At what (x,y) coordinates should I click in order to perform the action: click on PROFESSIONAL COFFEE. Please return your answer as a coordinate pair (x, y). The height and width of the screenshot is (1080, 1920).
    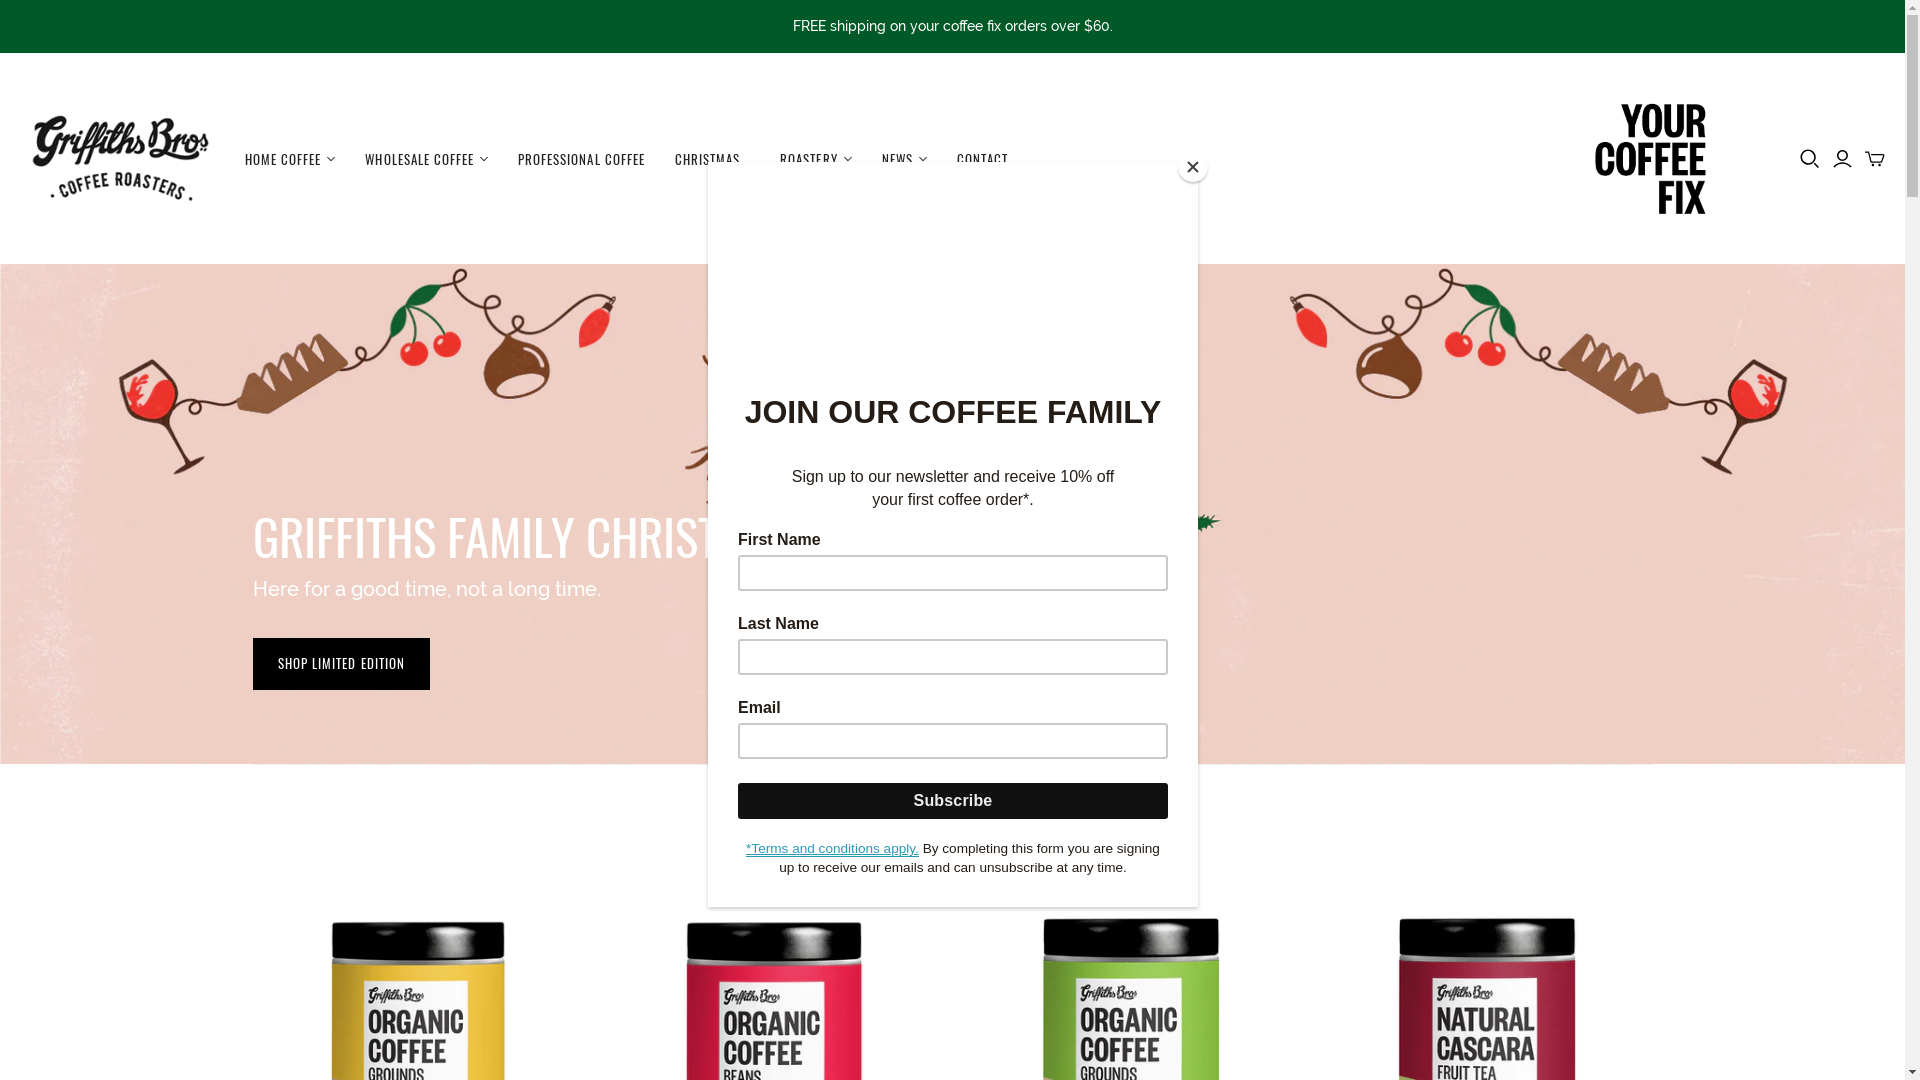
    Looking at the image, I should click on (582, 159).